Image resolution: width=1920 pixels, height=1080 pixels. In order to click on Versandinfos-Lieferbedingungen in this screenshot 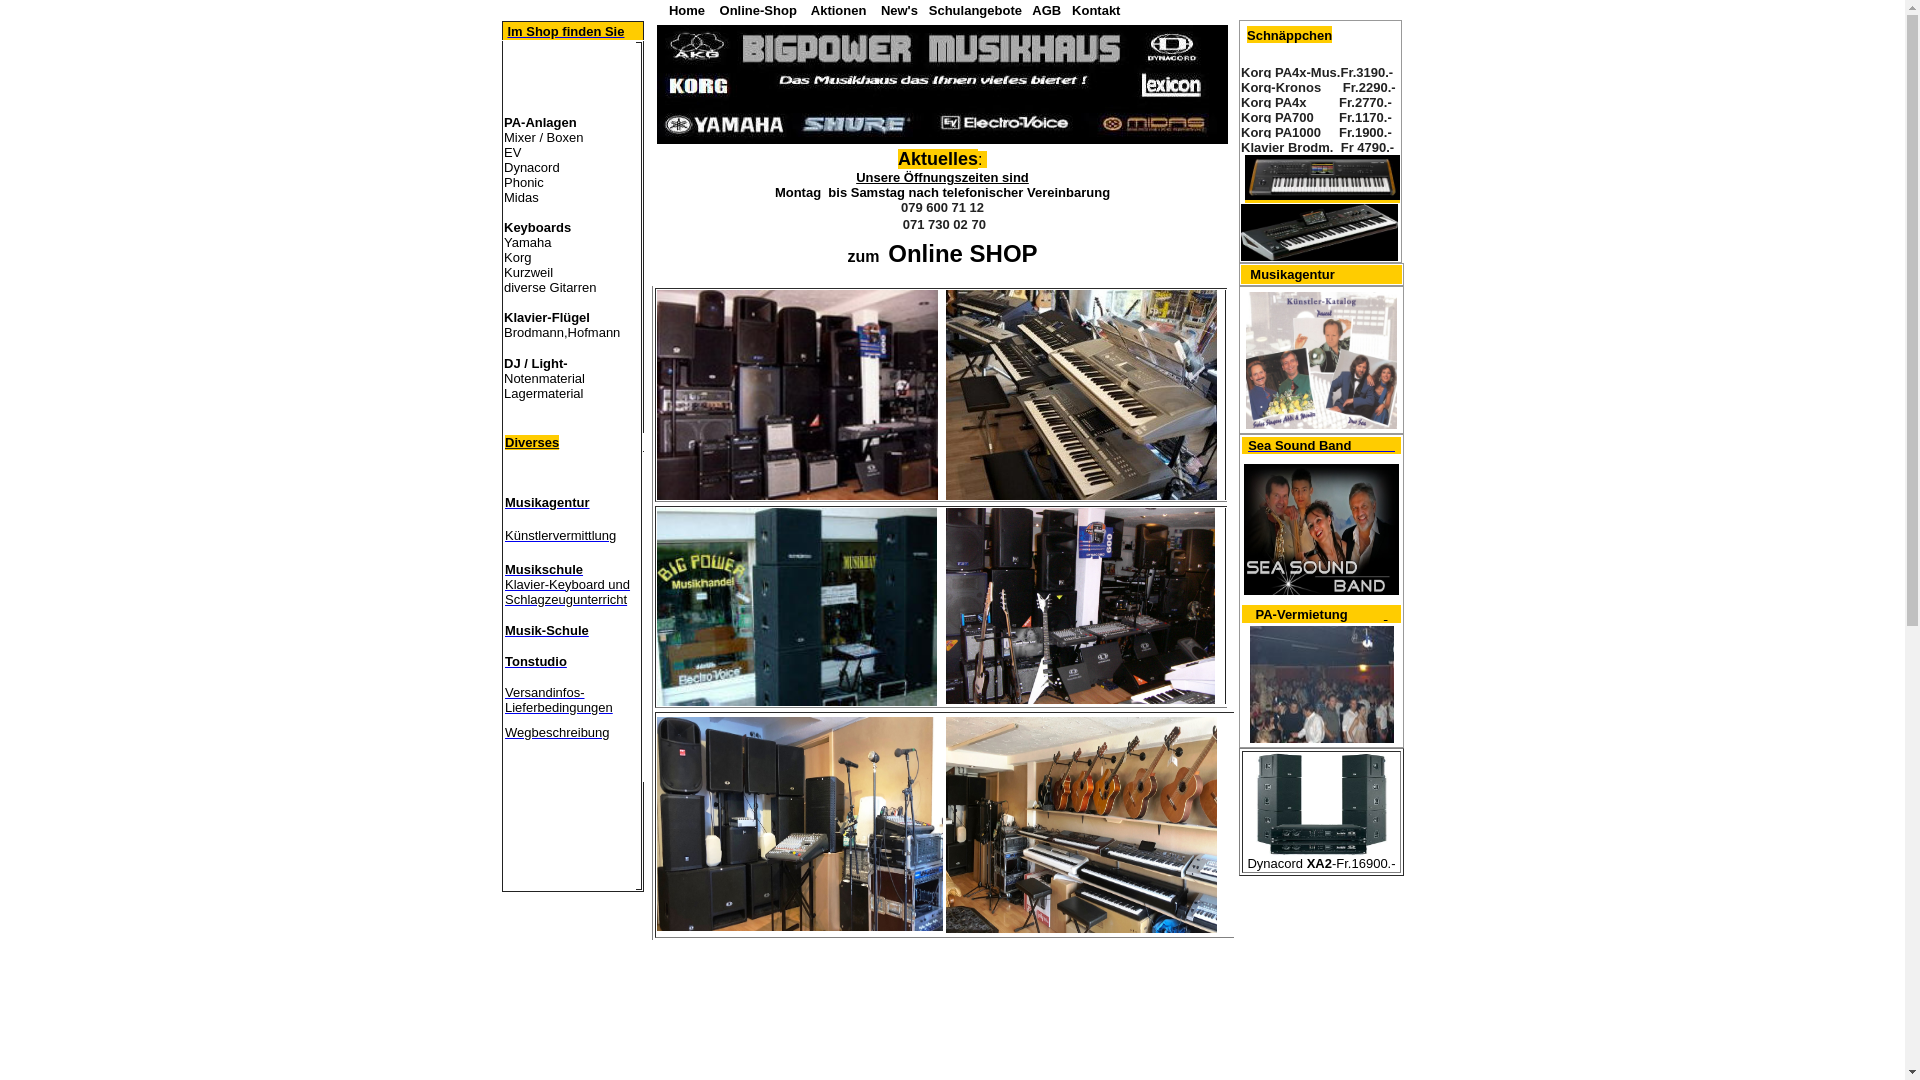, I will do `click(558, 699)`.